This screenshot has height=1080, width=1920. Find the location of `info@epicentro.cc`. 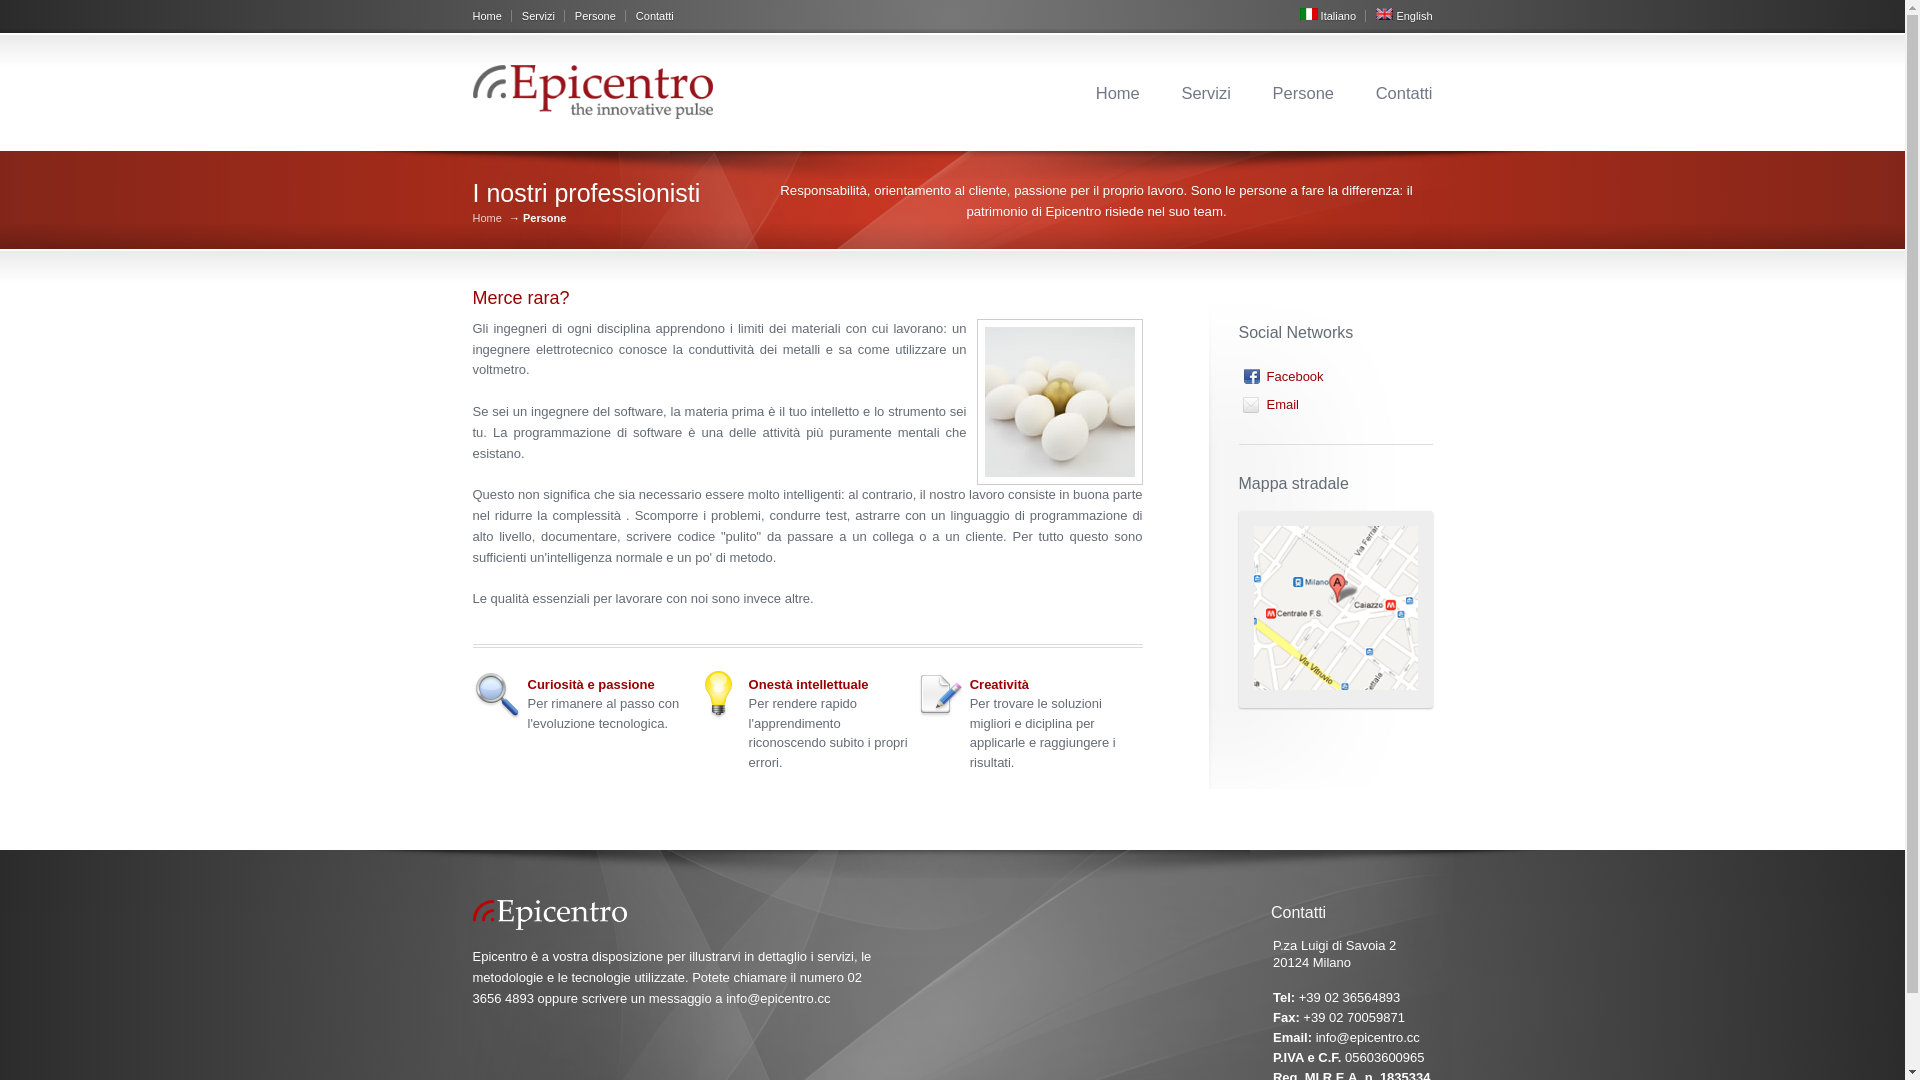

info@epicentro.cc is located at coordinates (1368, 1038).